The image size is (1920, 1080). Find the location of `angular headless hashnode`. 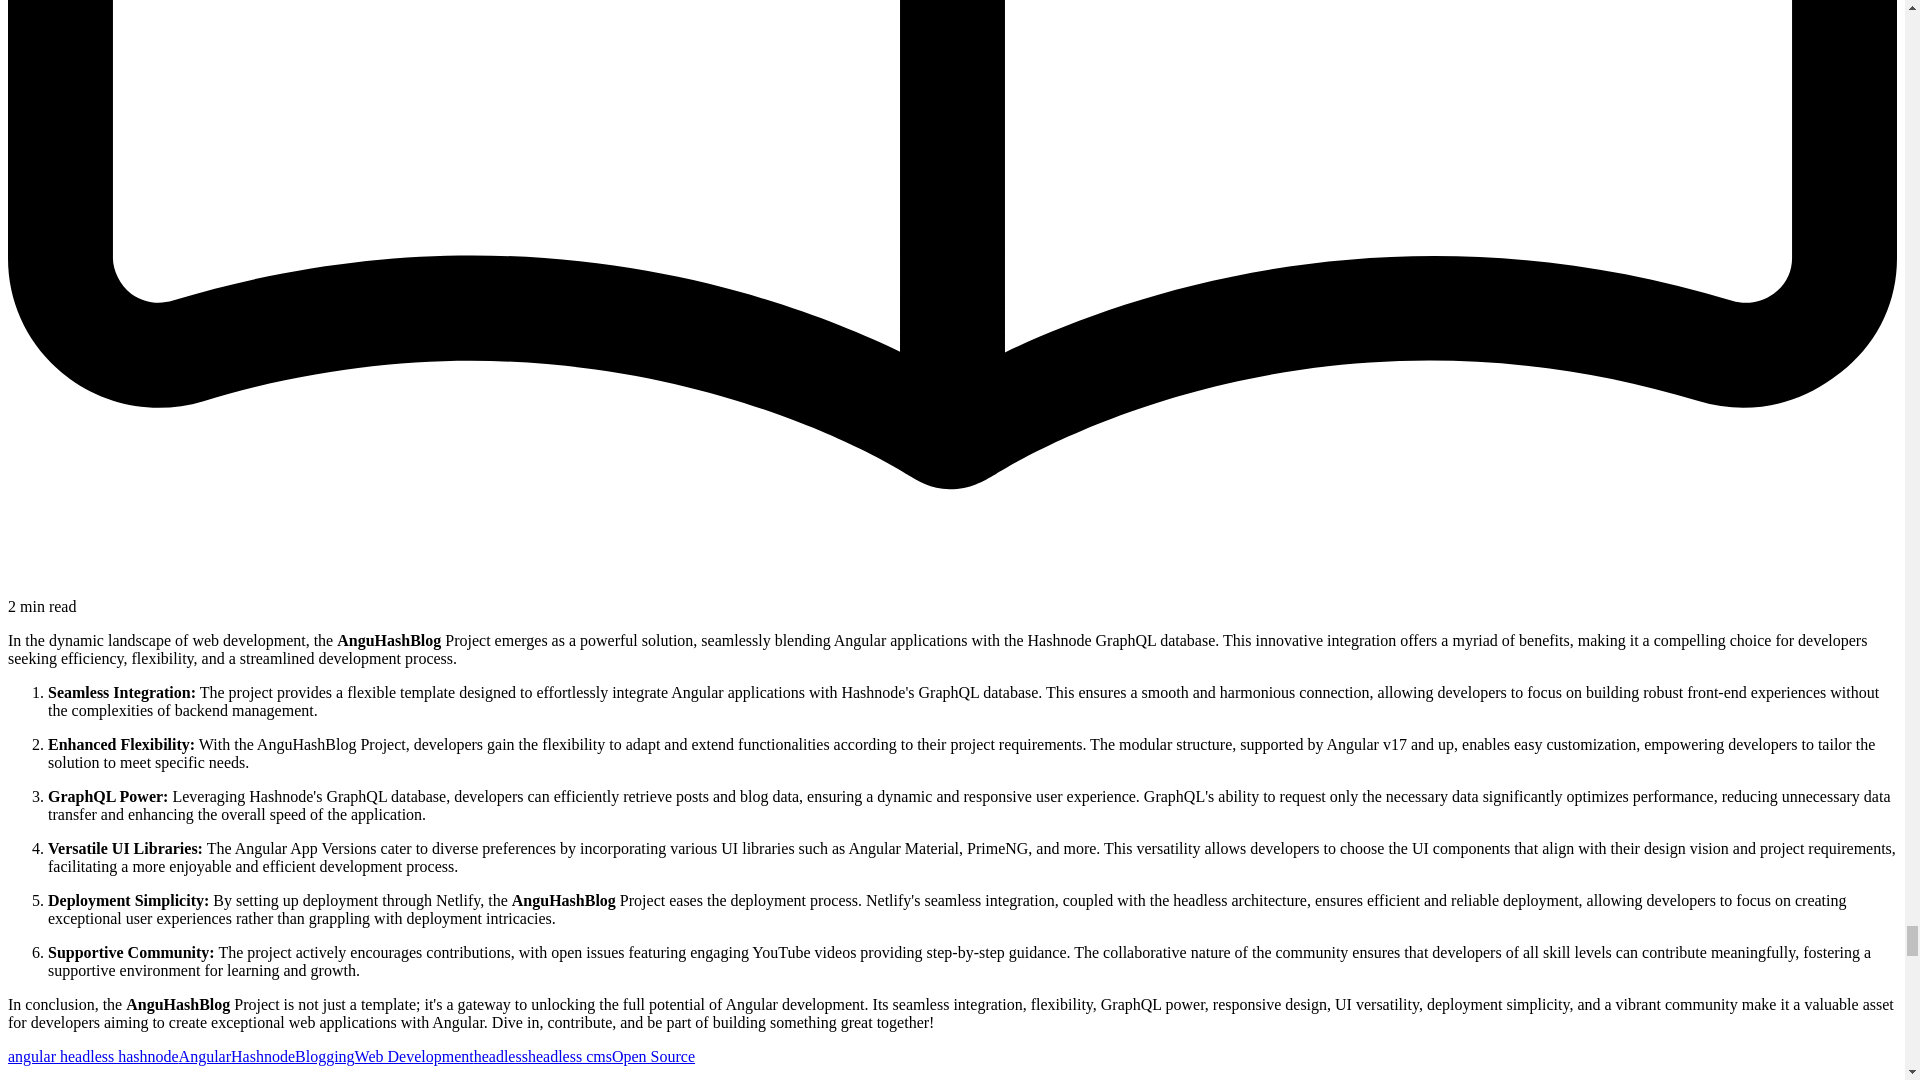

angular headless hashnode is located at coordinates (92, 1056).